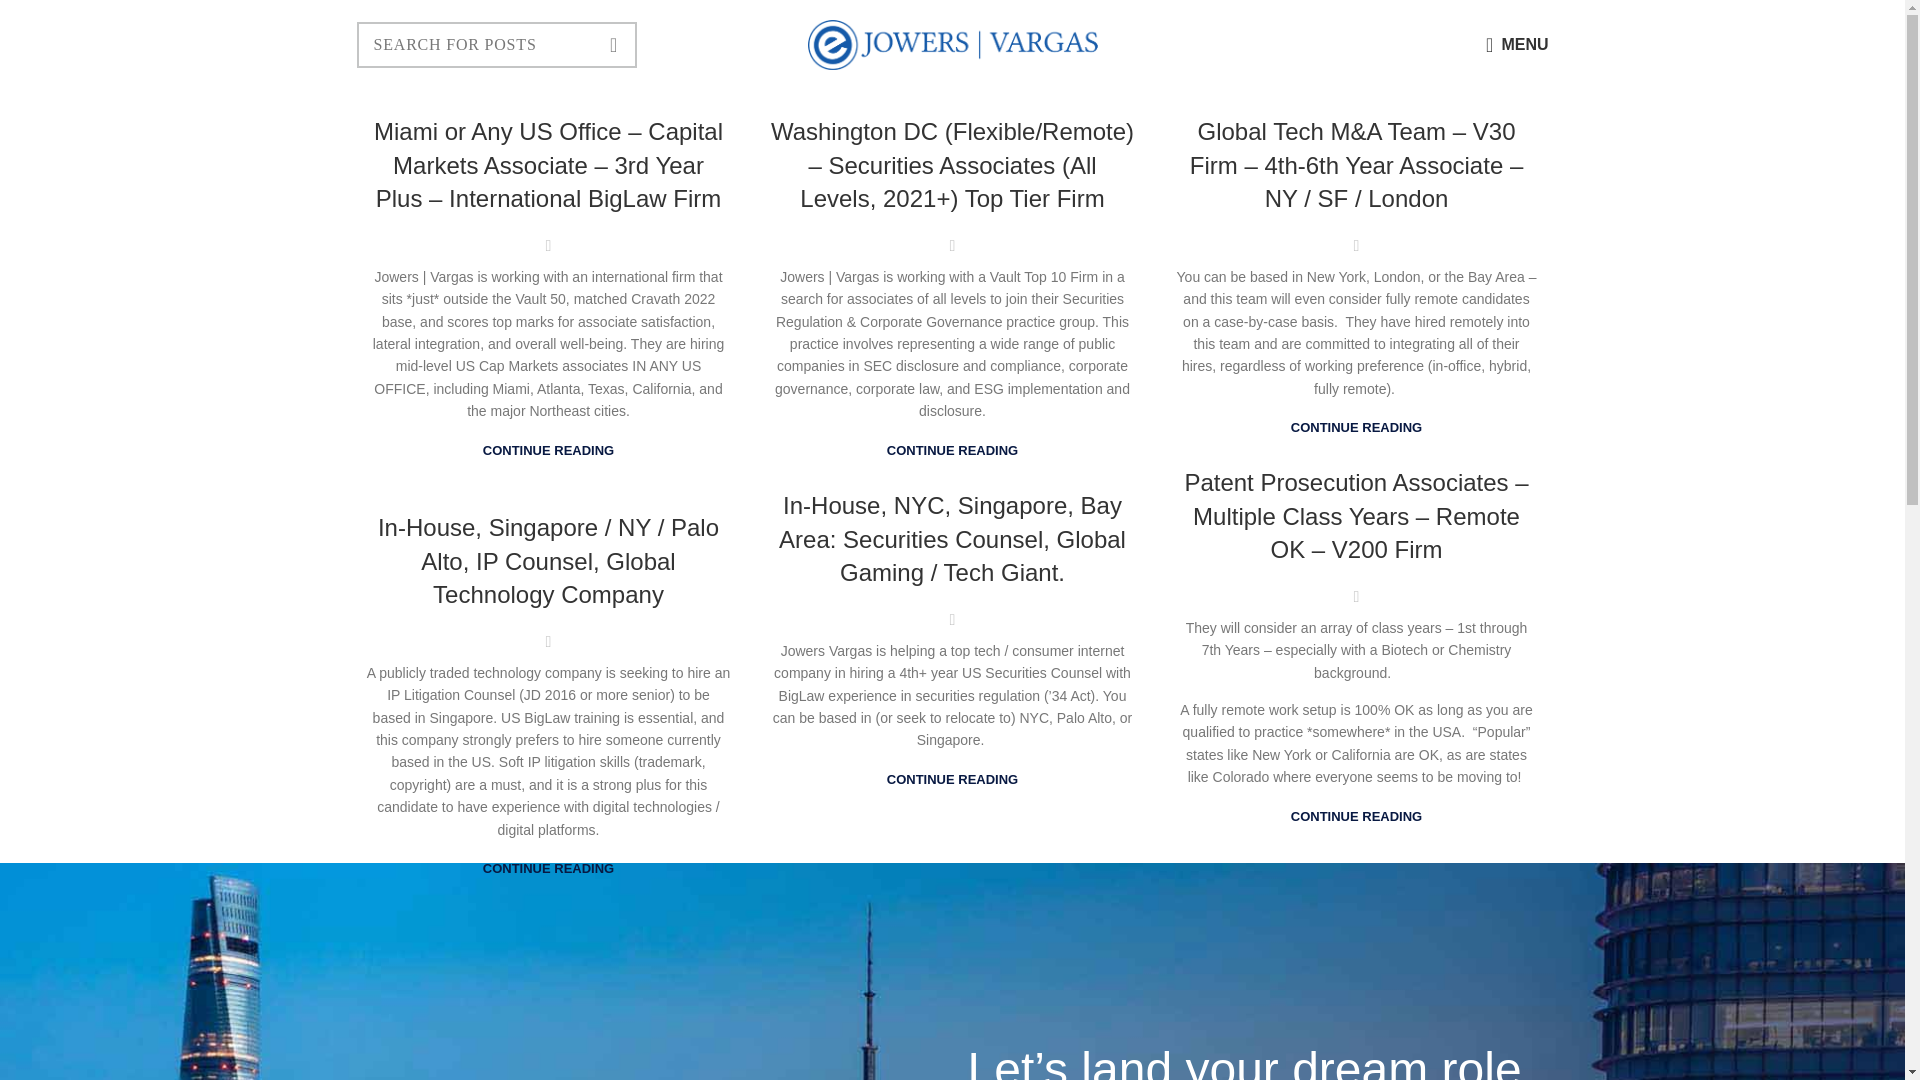 The width and height of the screenshot is (1920, 1080). I want to click on CONTINUE READING, so click(1356, 816).